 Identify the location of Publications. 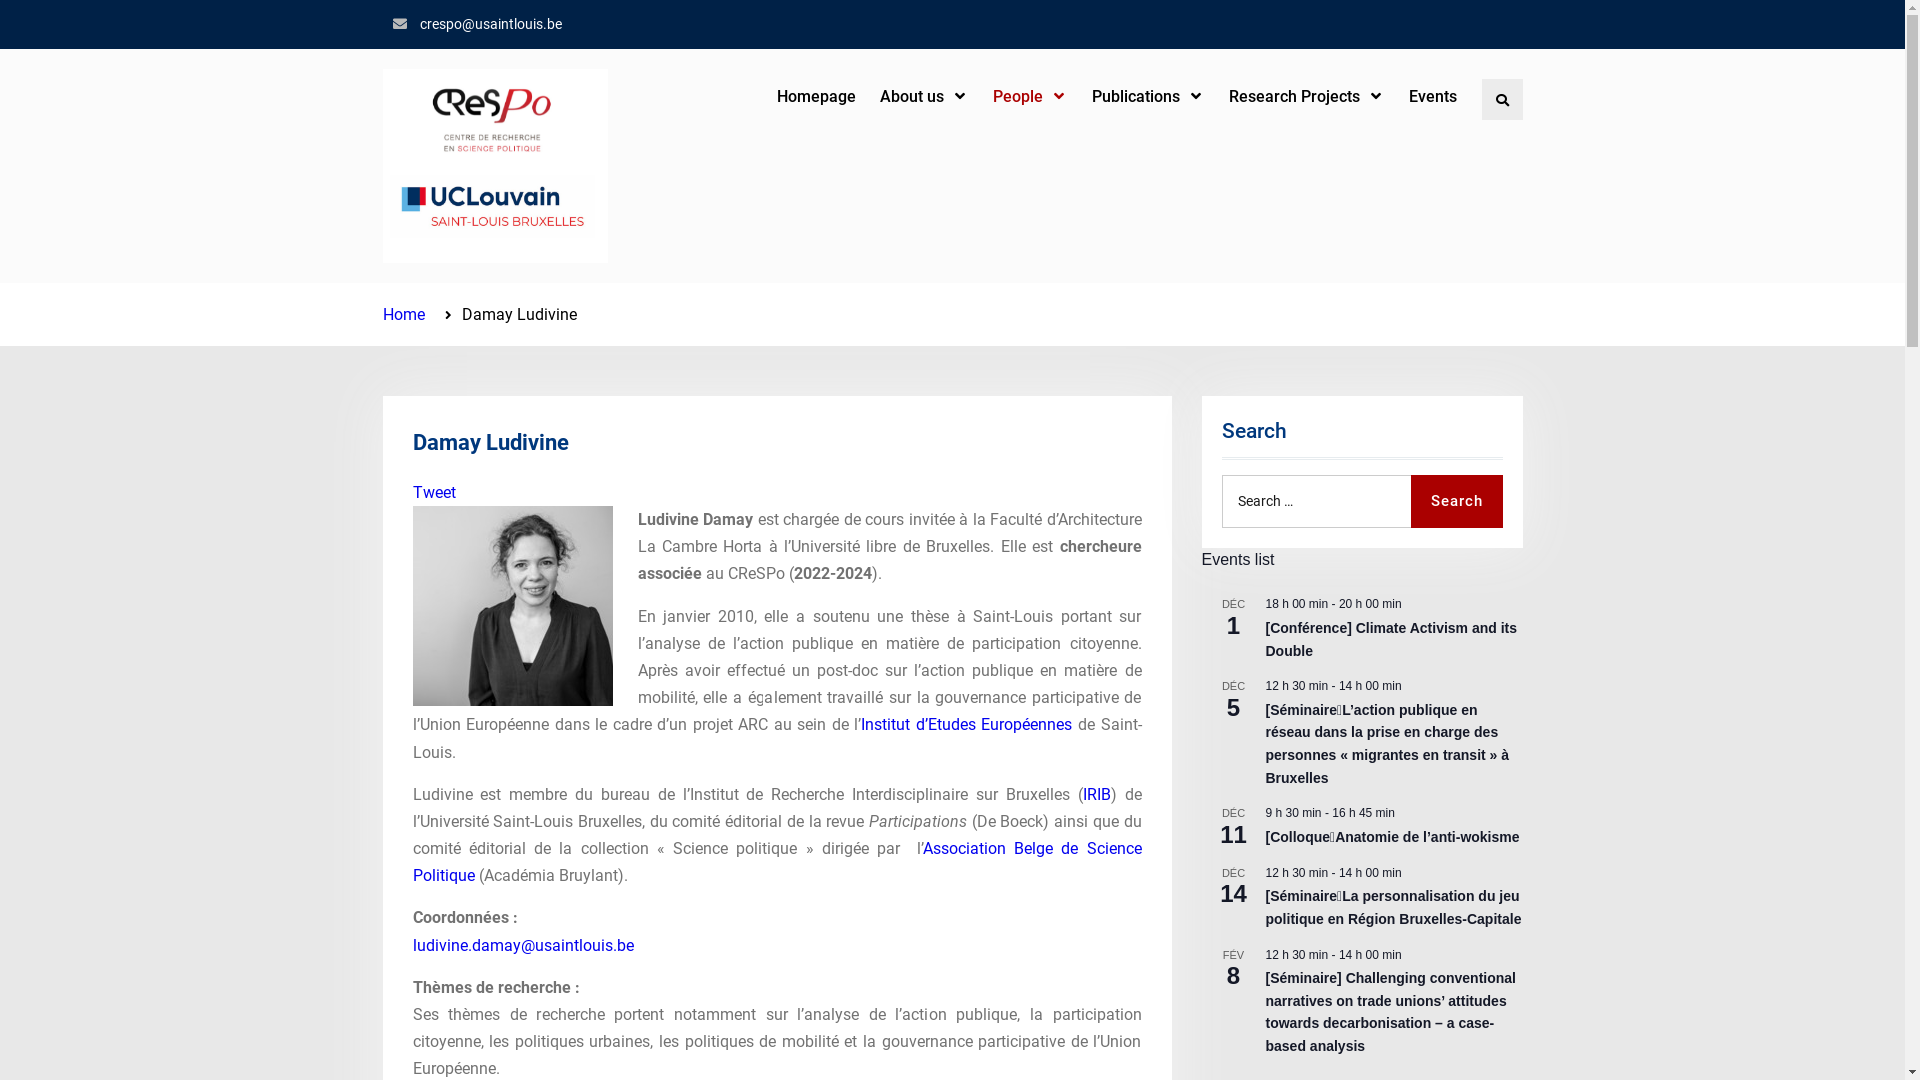
(1148, 96).